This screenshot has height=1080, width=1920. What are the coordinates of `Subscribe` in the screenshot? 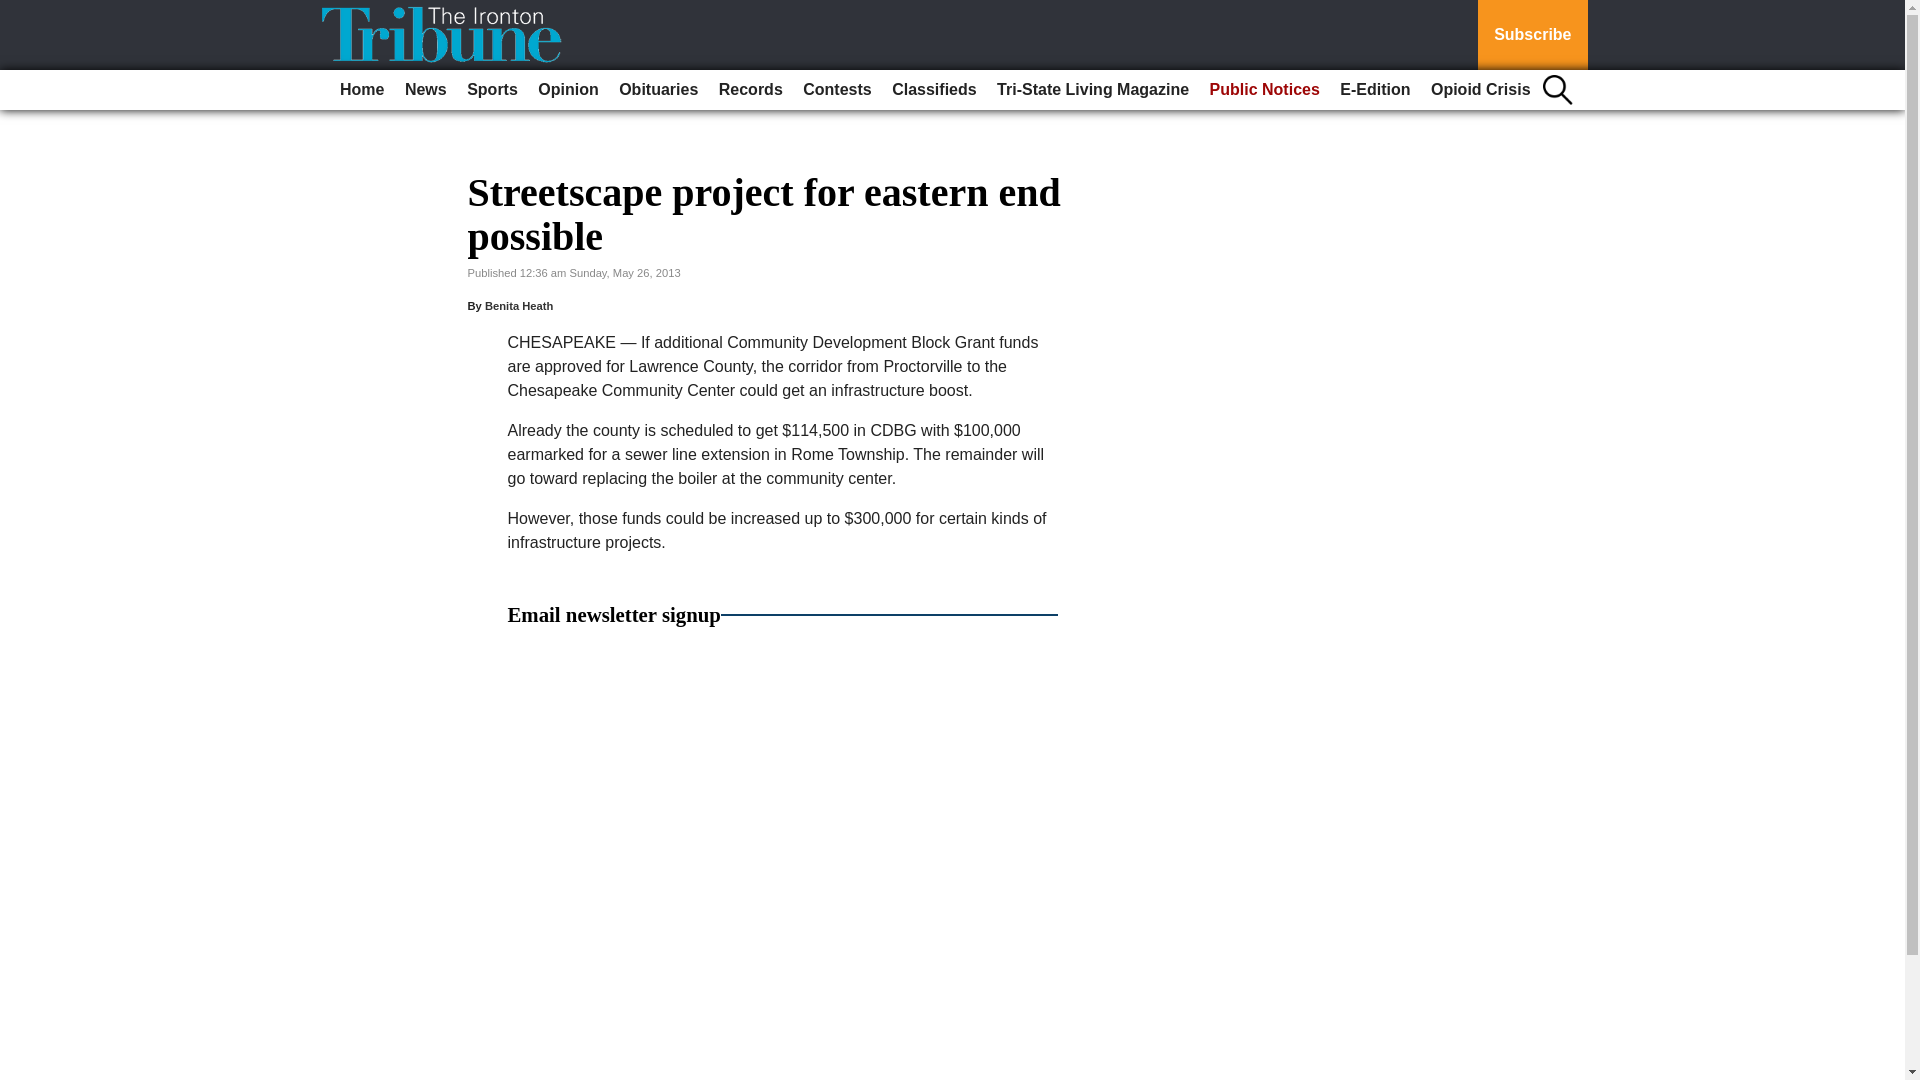 It's located at (1532, 35).